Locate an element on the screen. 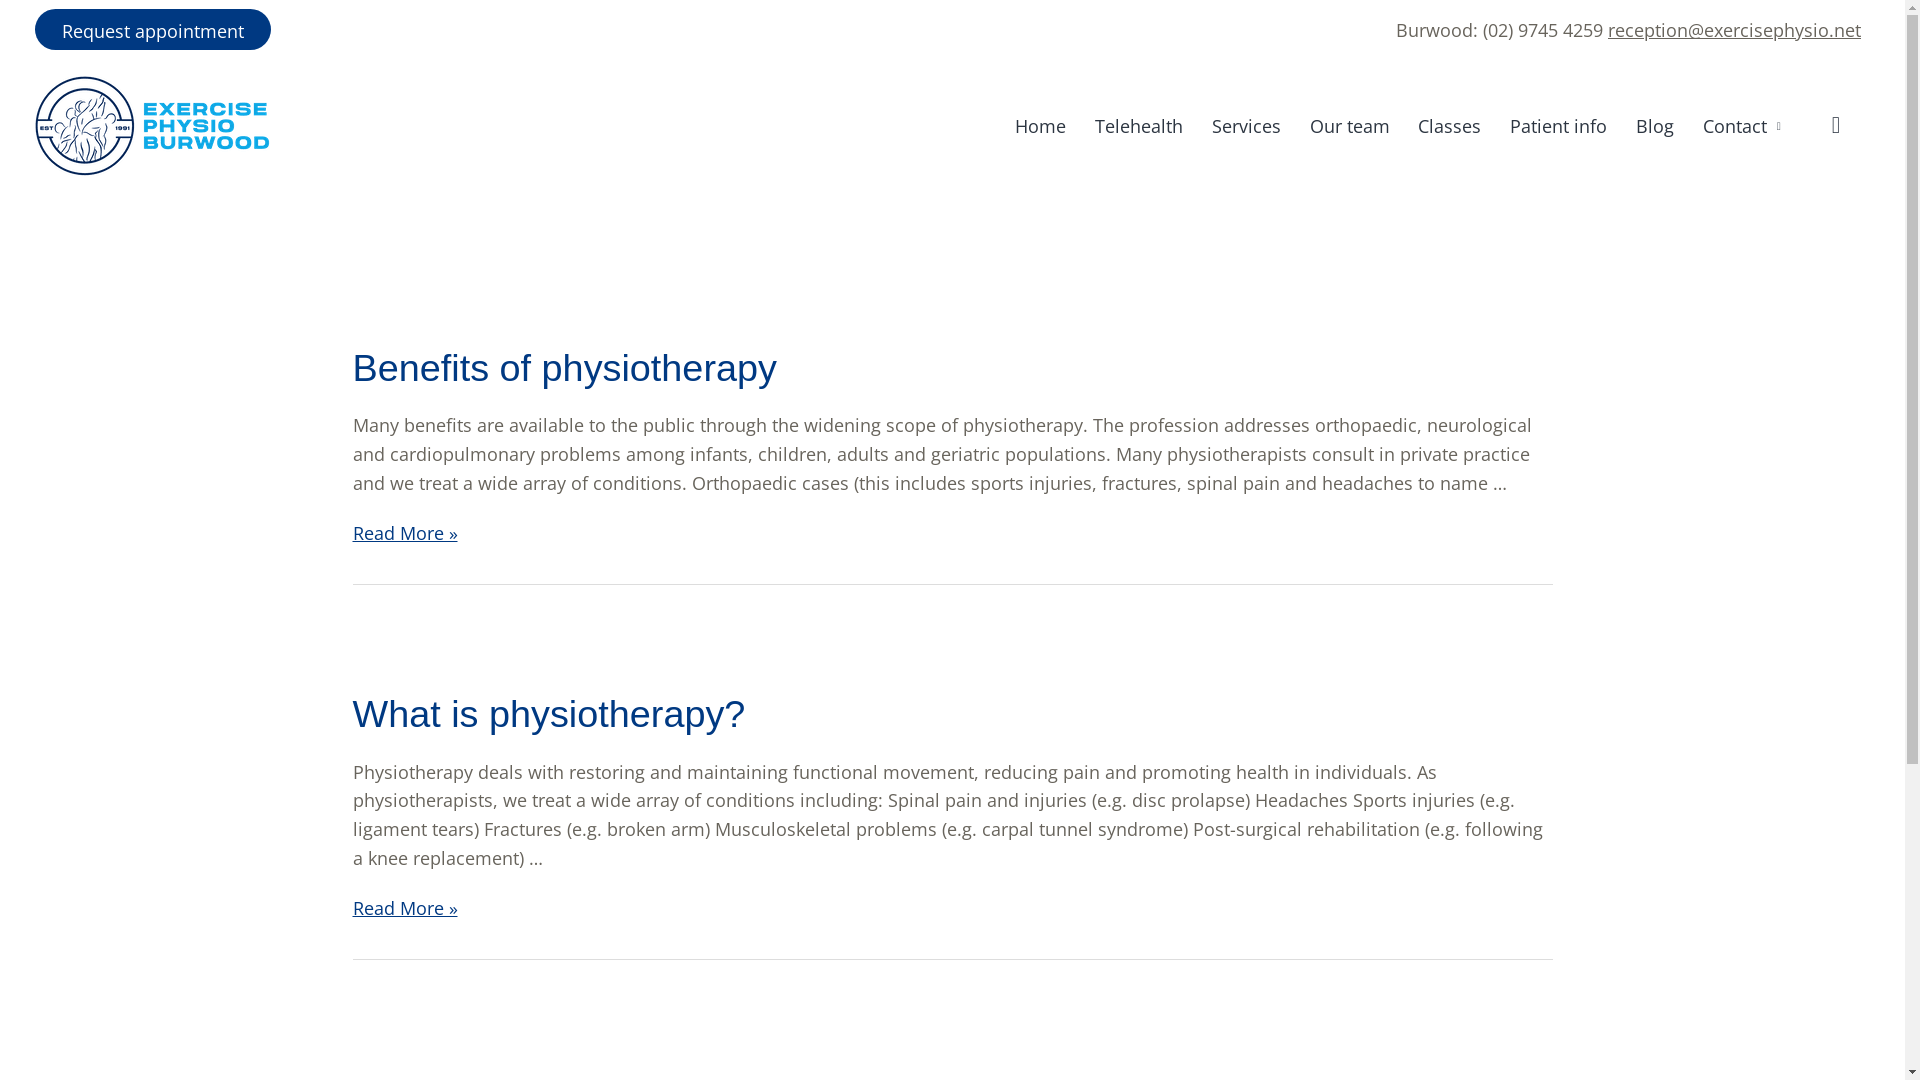 The width and height of the screenshot is (1920, 1080). reception@exercisephysio.net is located at coordinates (1734, 30).